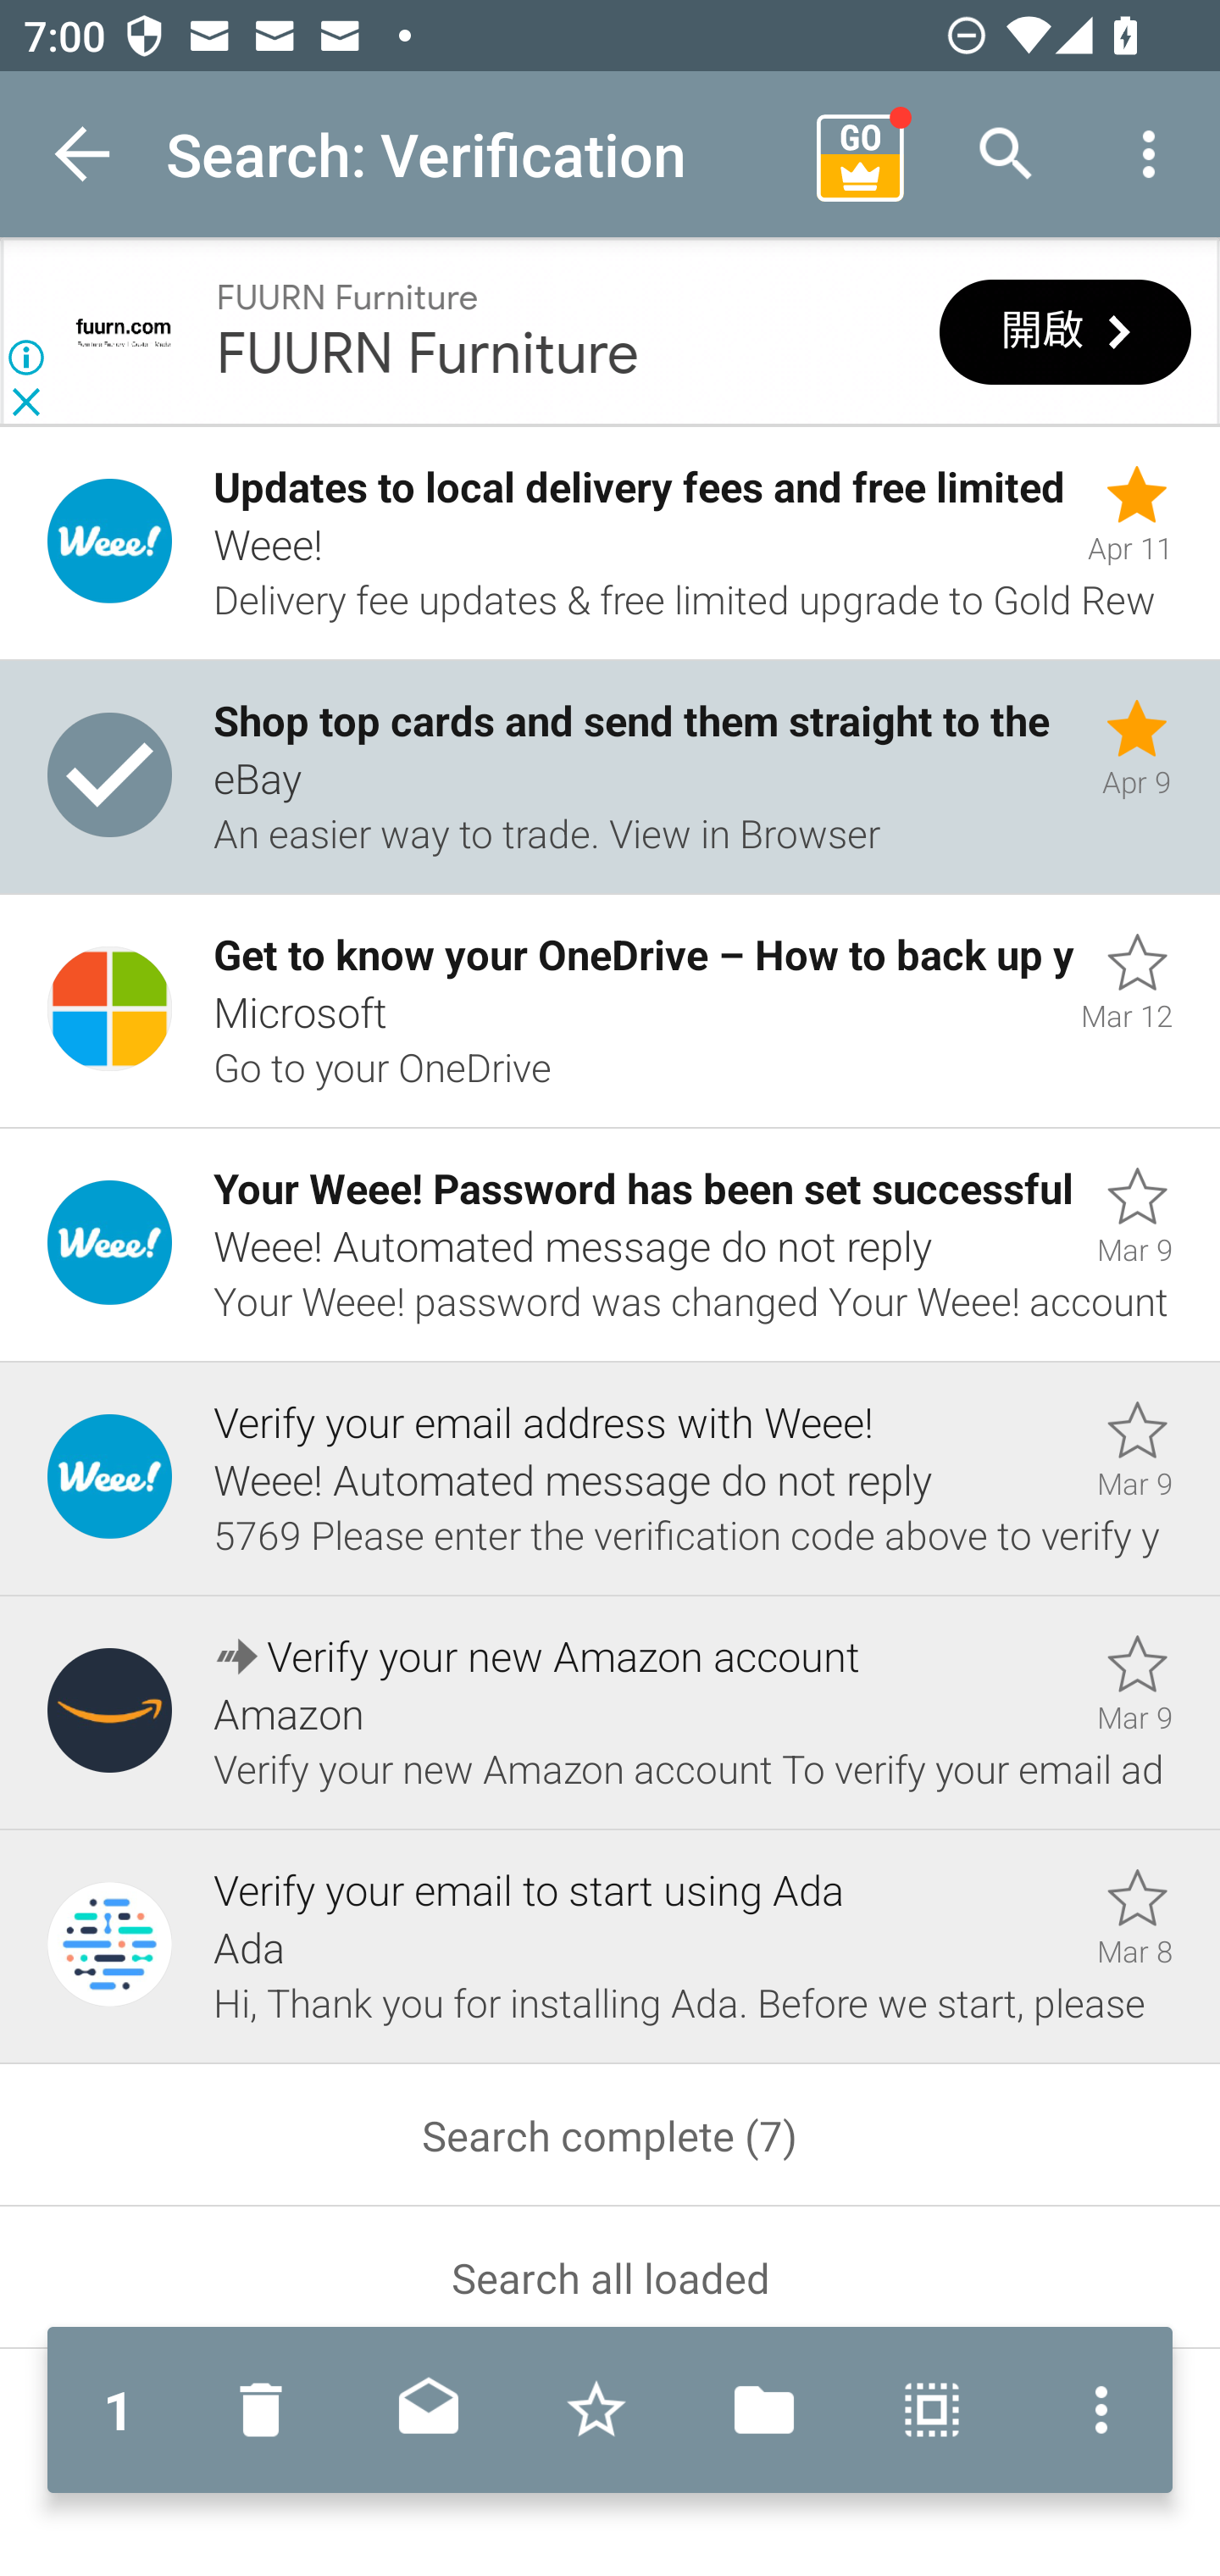 The width and height of the screenshot is (1220, 2576). I want to click on Mark read, so click(429, 2410).